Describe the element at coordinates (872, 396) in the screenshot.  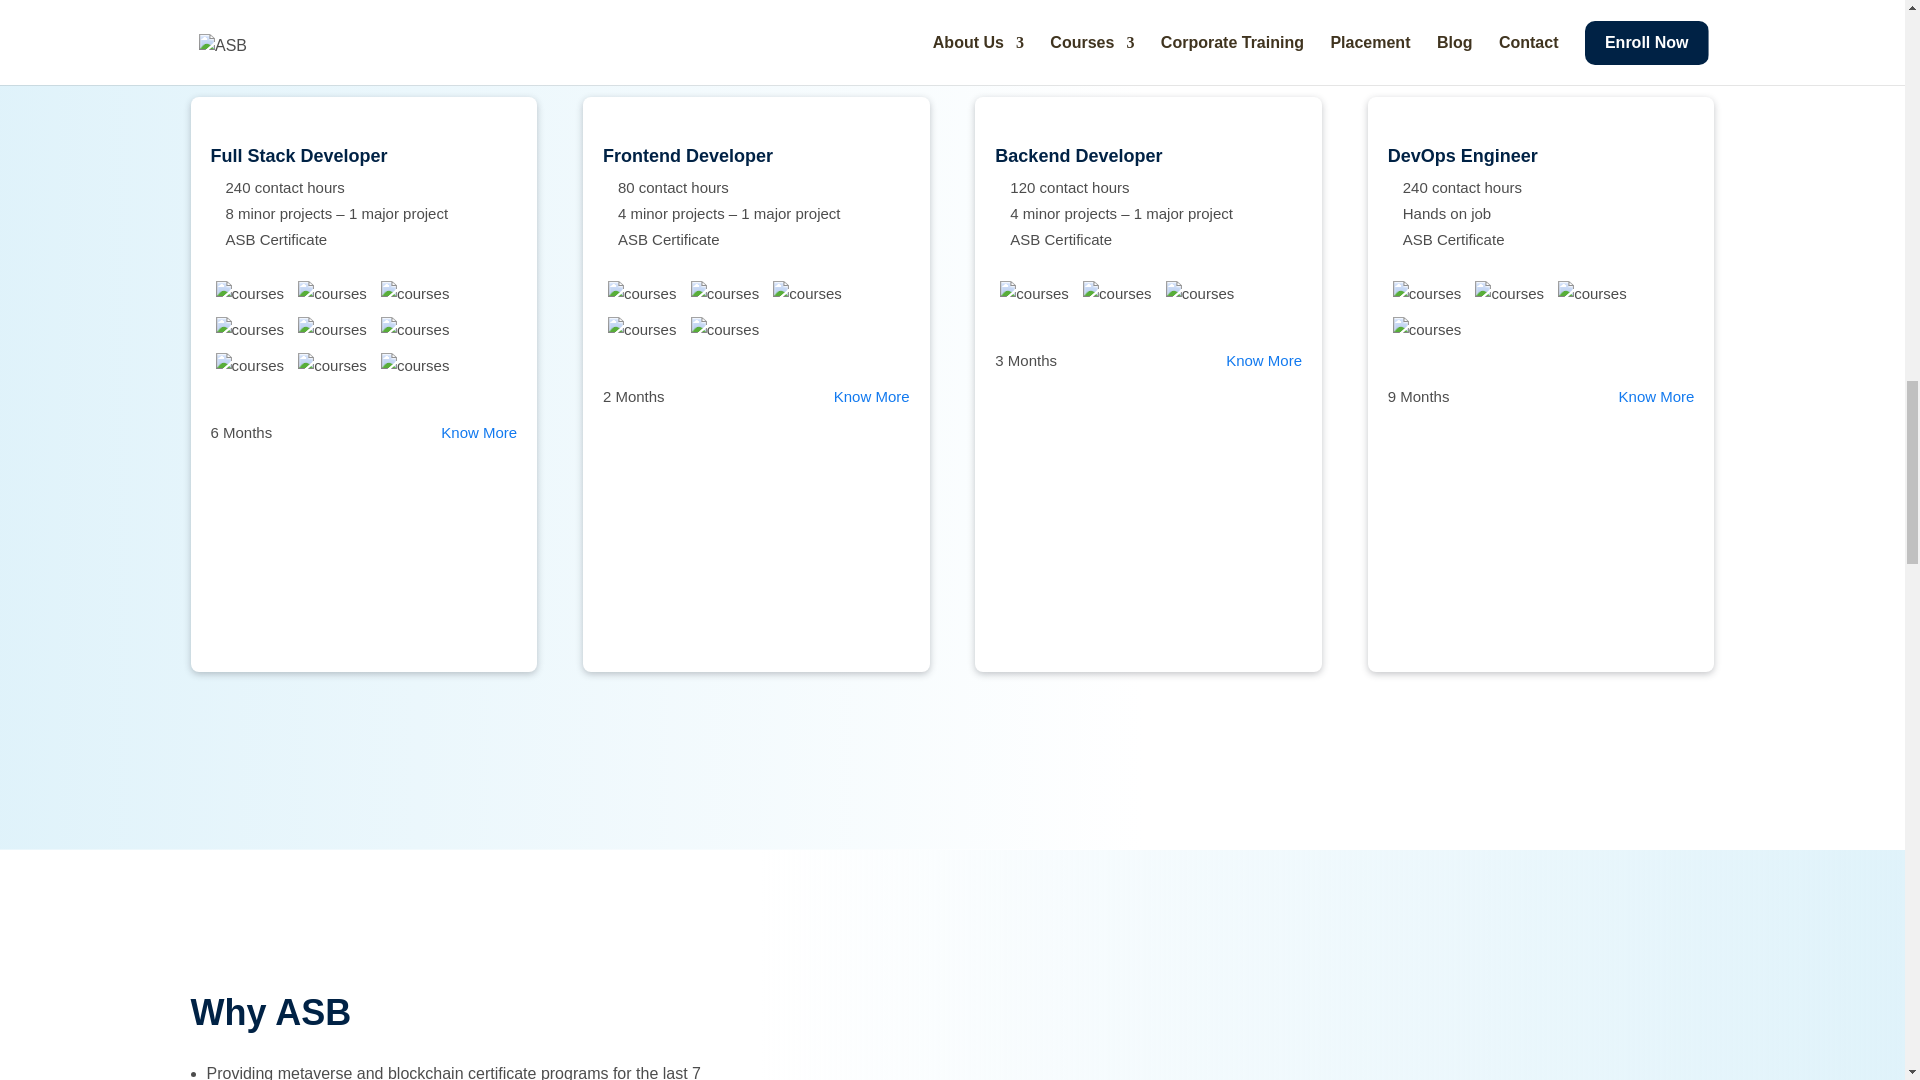
I see `Know More` at that location.